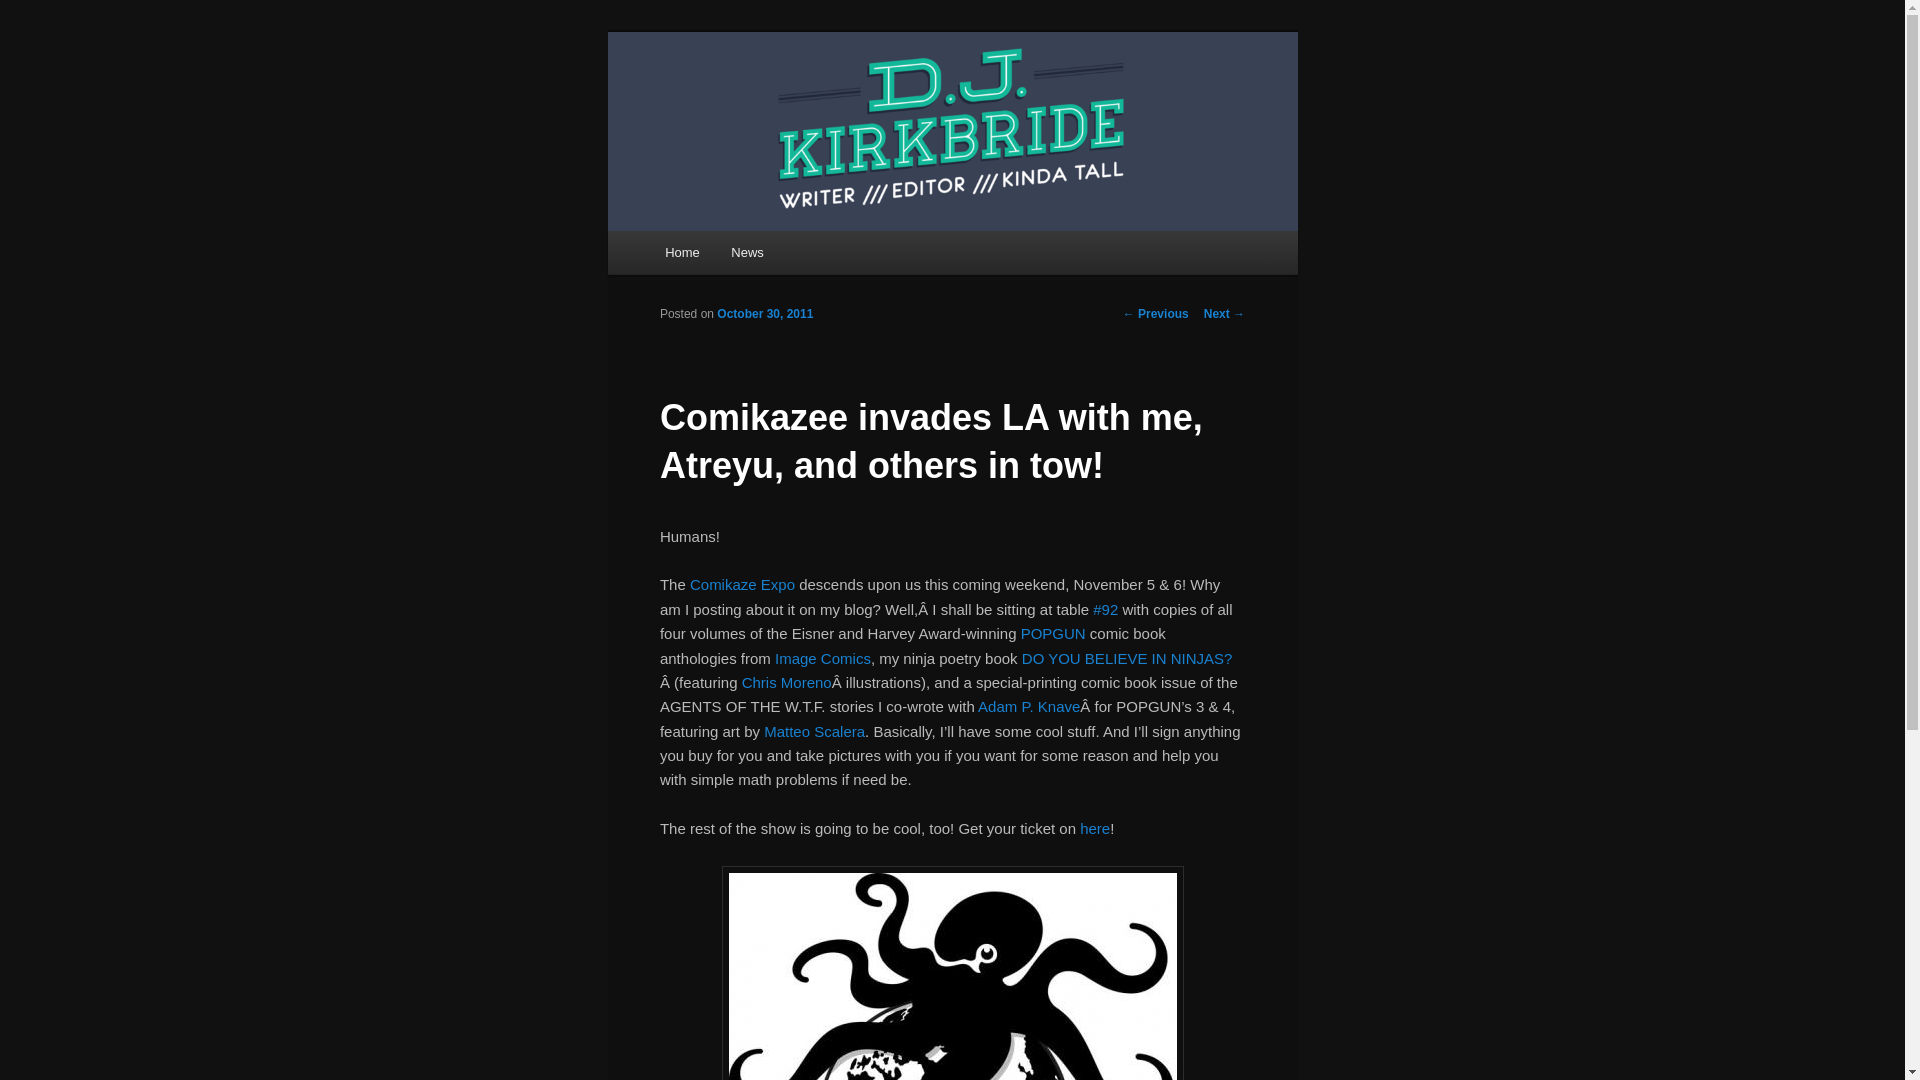 This screenshot has width=1920, height=1080. Describe the element at coordinates (764, 313) in the screenshot. I see `October 30, 2011` at that location.